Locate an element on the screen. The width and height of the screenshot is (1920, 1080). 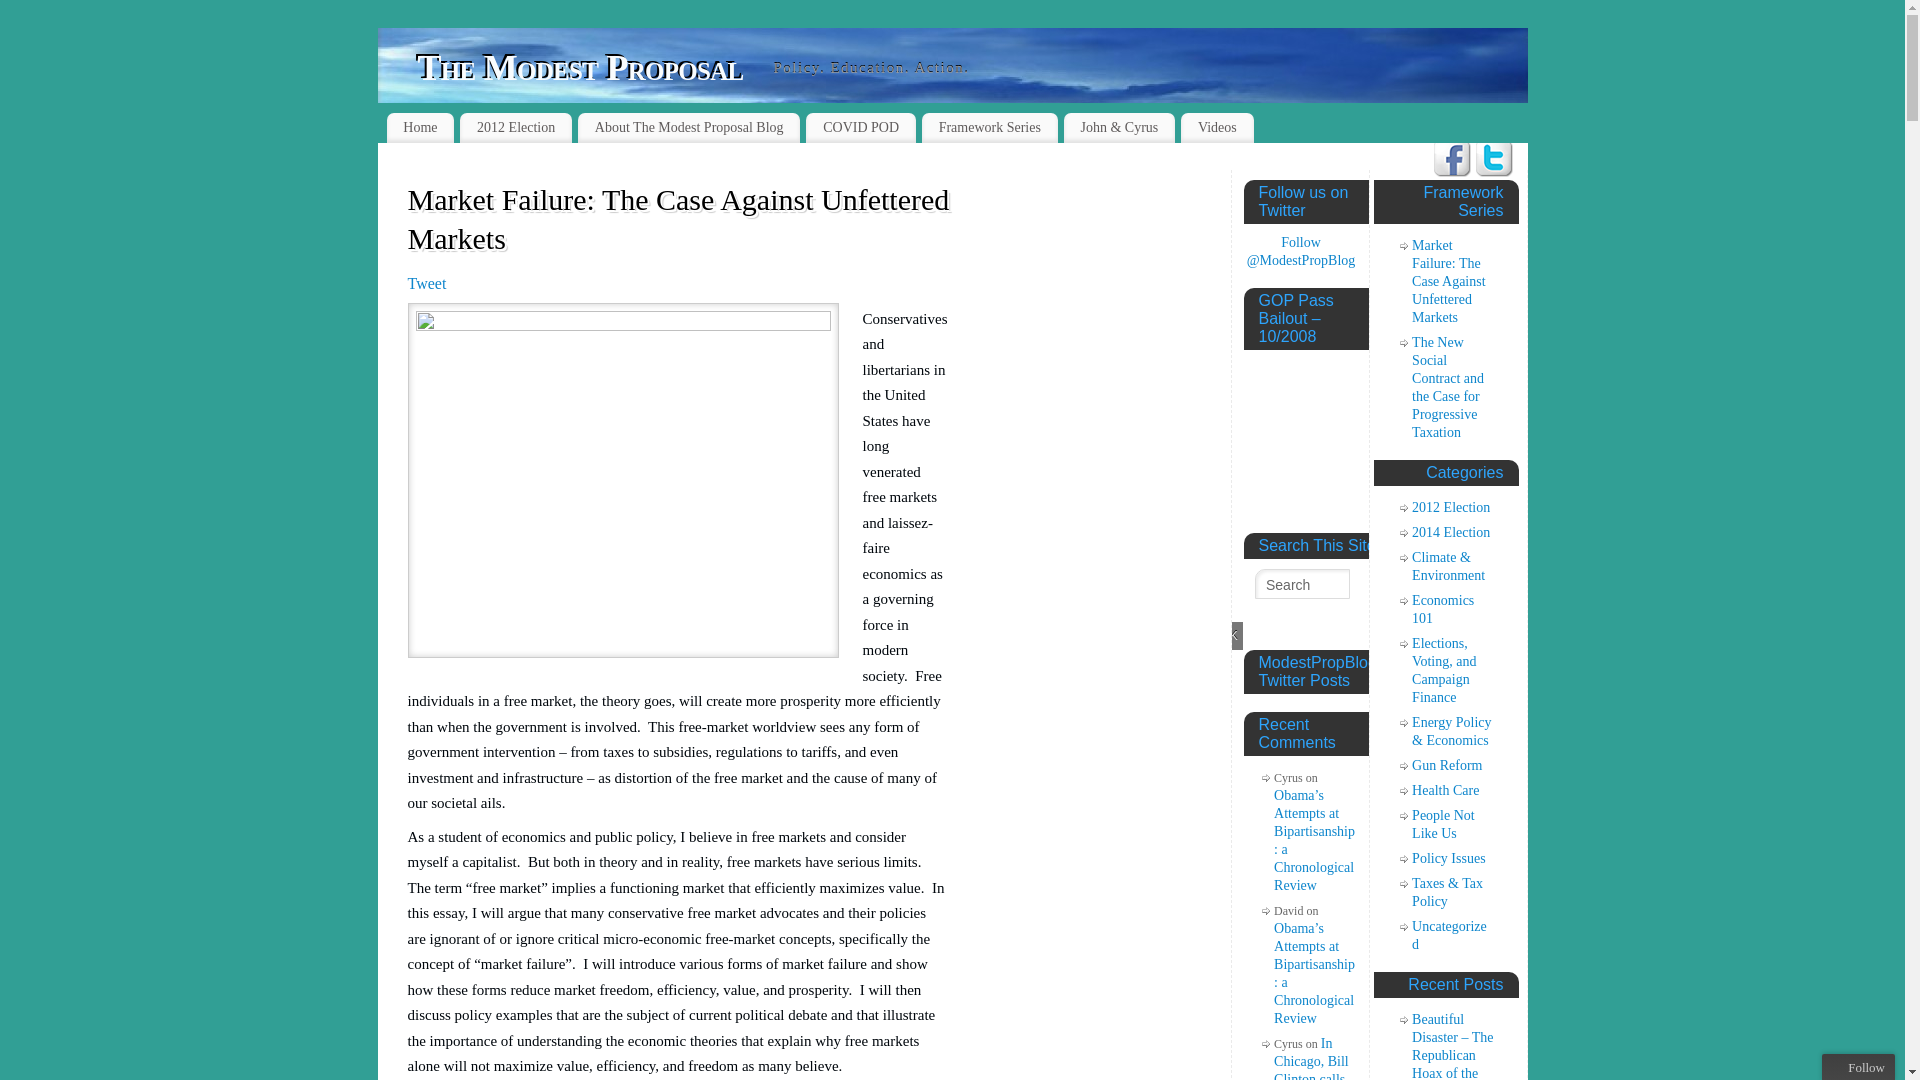
OK is located at coordinates (1228, 636).